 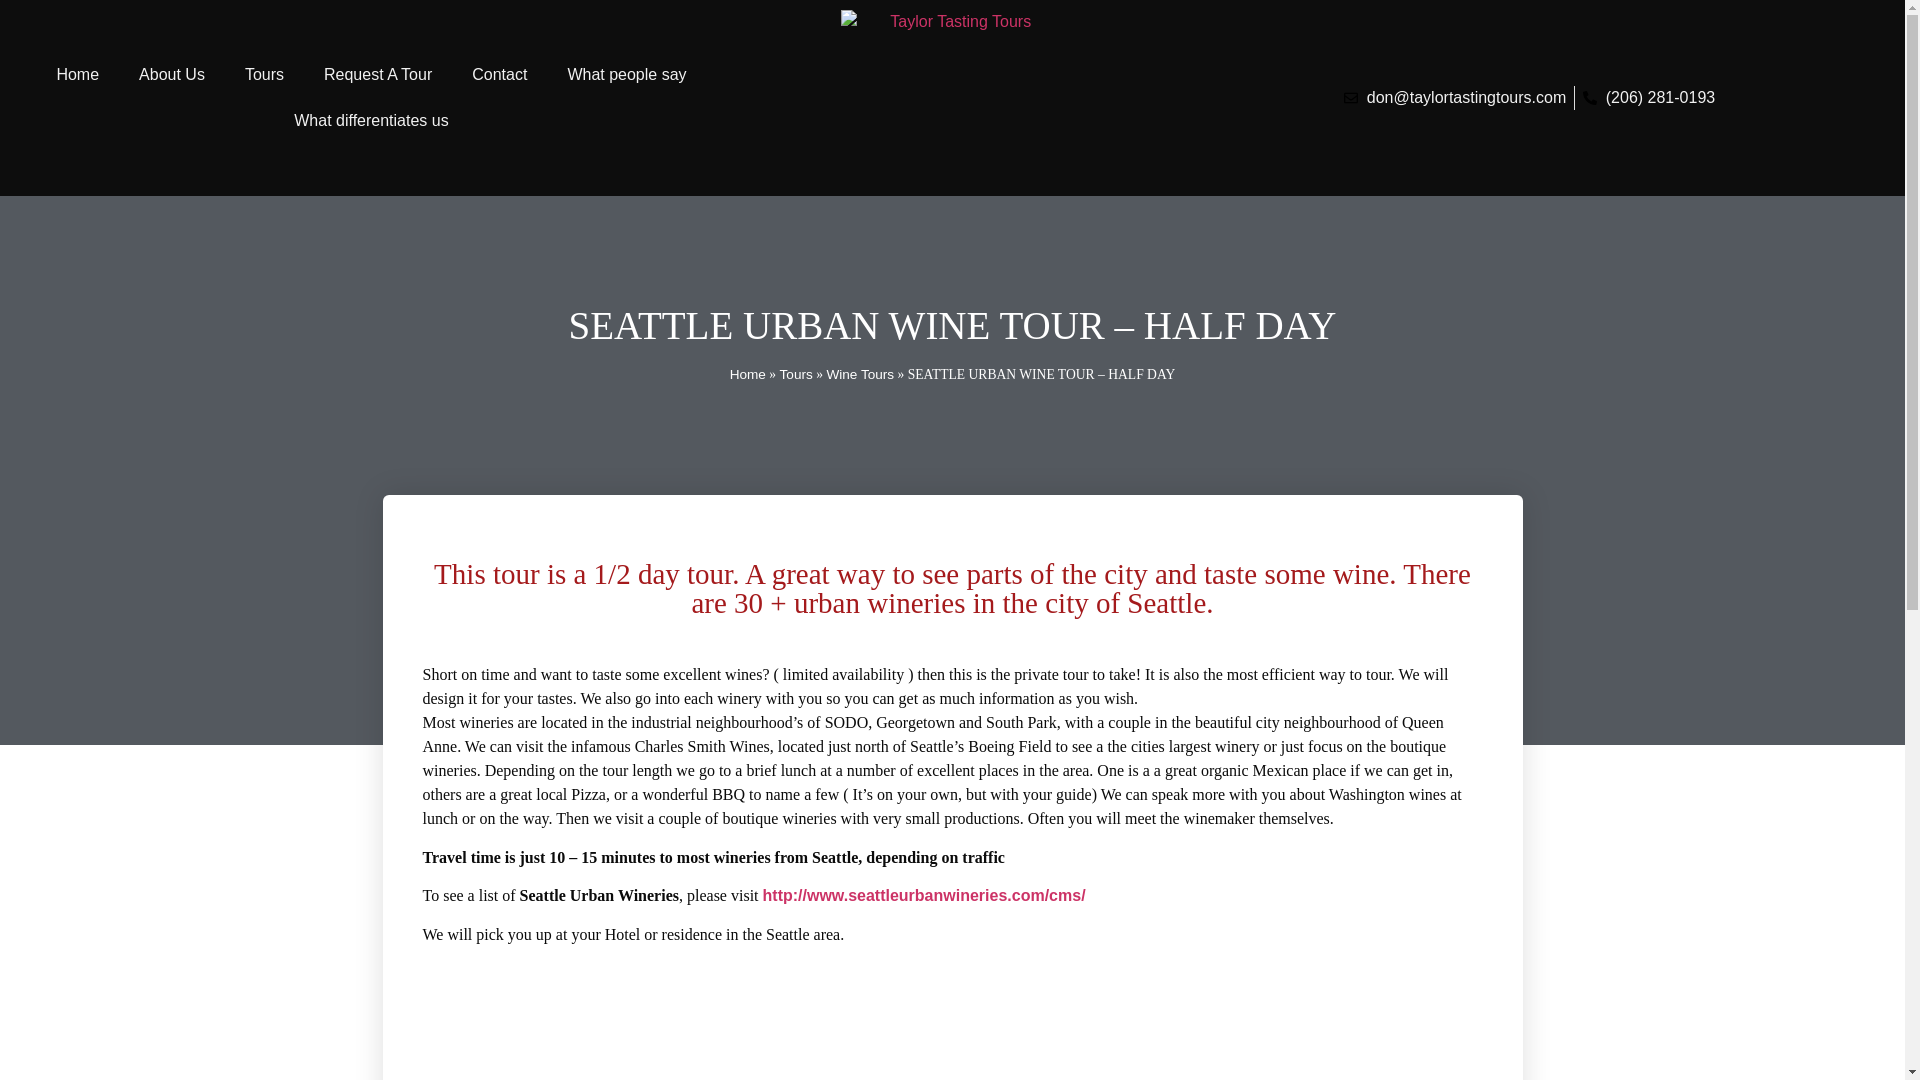 I want to click on Tours, so click(x=264, y=74).